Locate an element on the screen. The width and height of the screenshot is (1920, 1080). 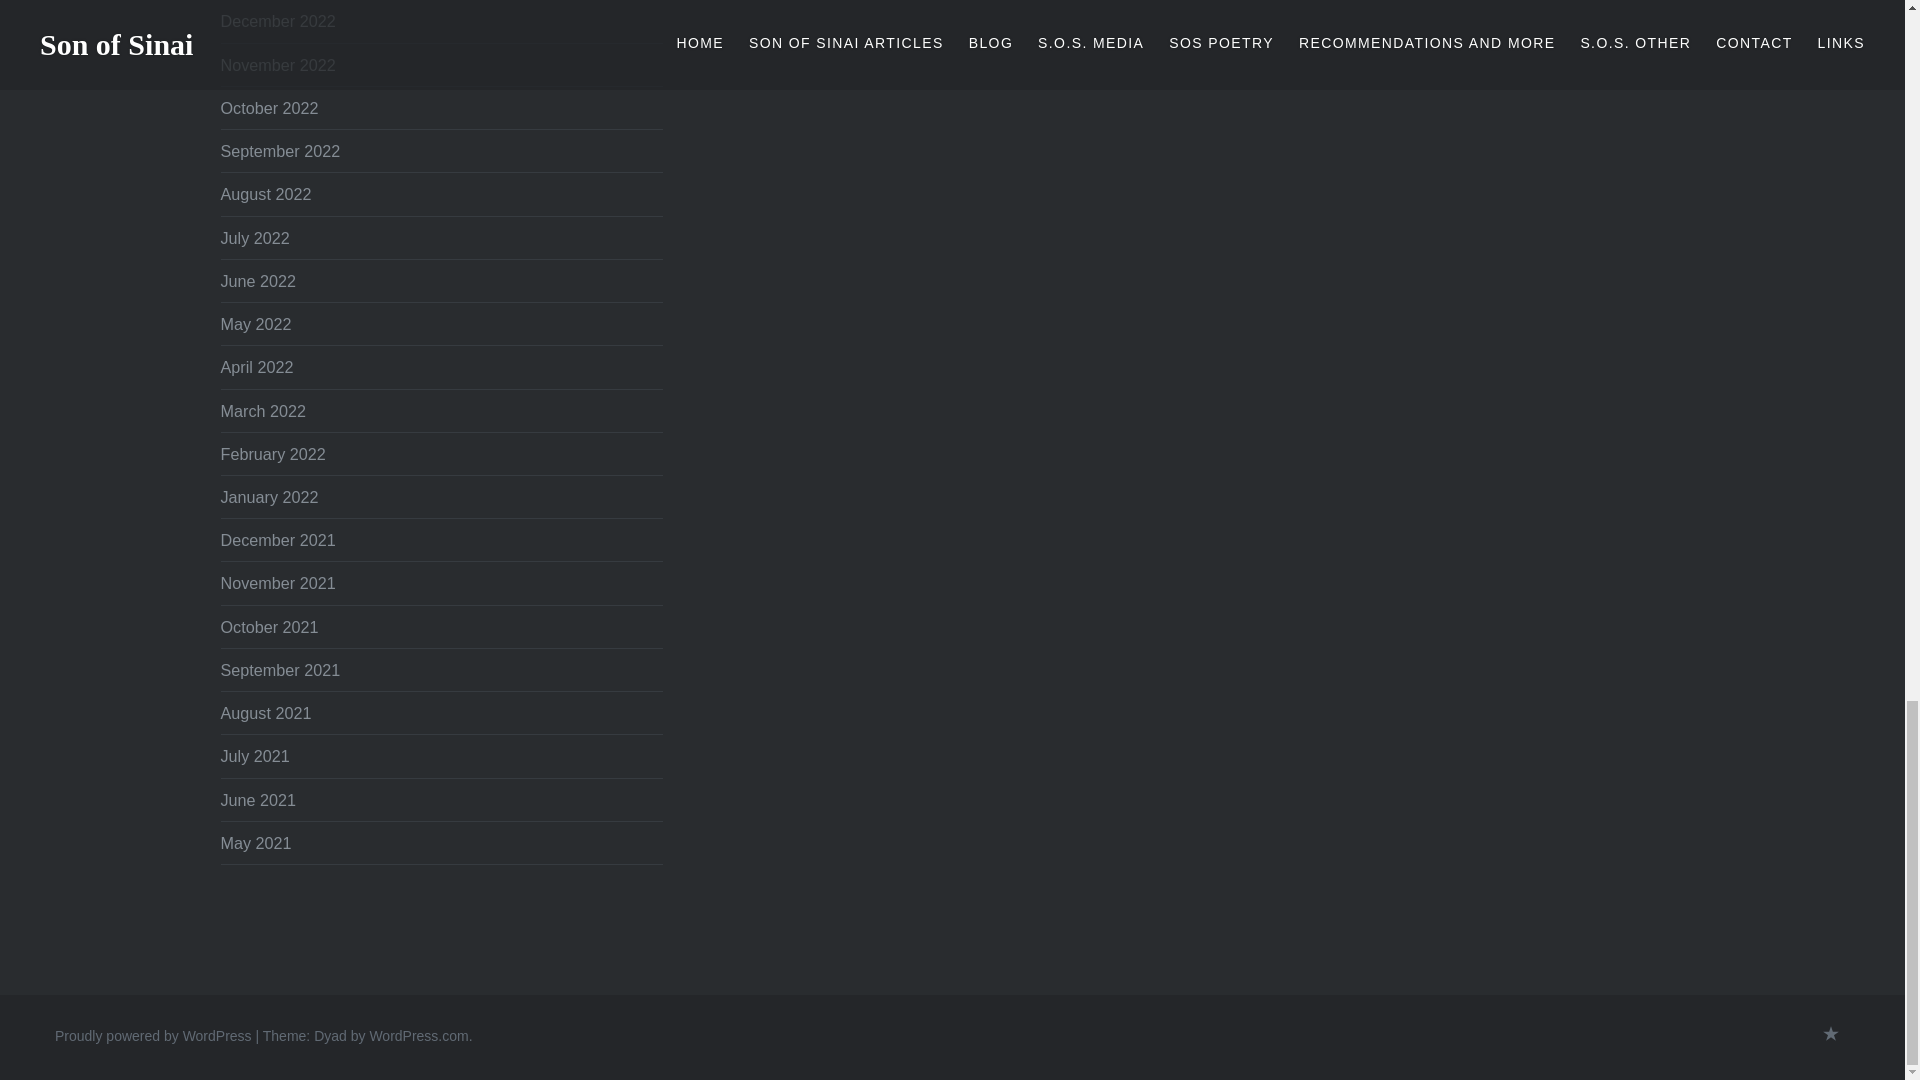
June 2022 is located at coordinates (258, 281).